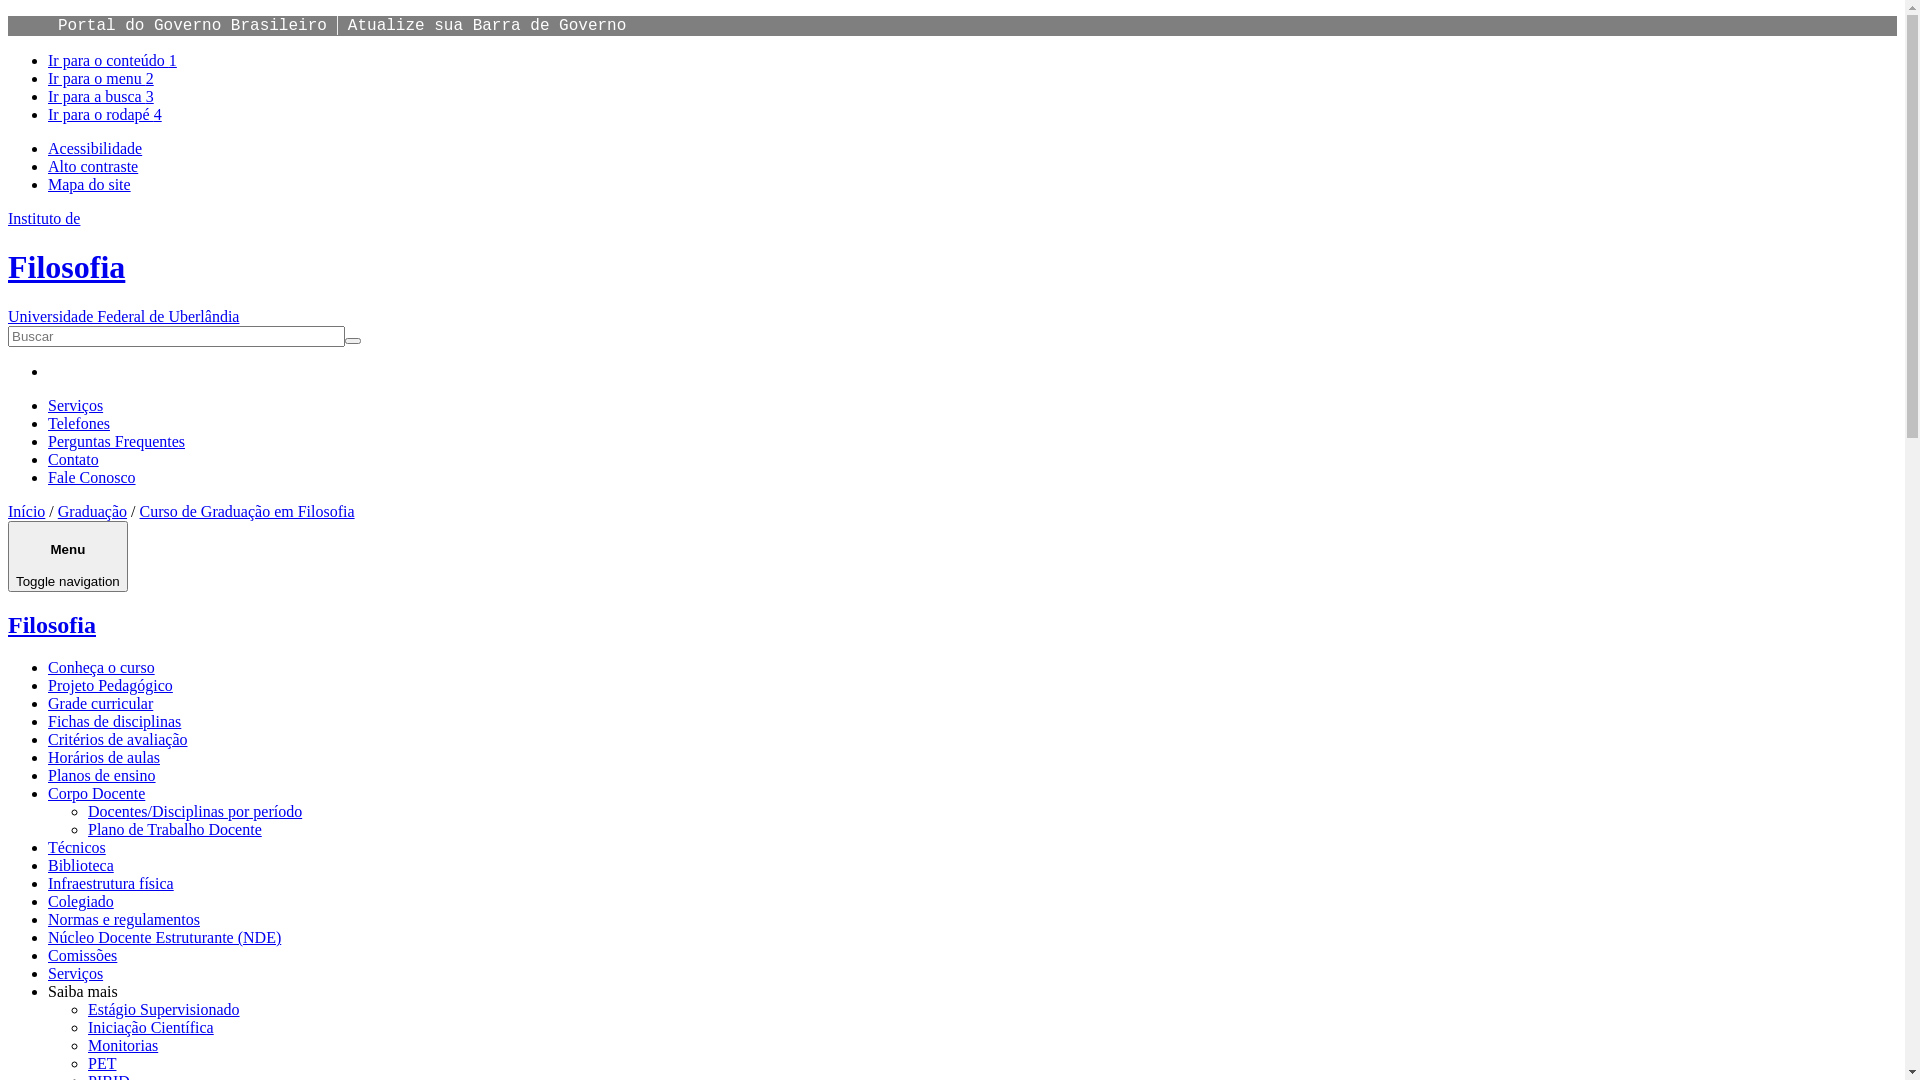  Describe the element at coordinates (124, 920) in the screenshot. I see `Normas e regulamentos` at that location.